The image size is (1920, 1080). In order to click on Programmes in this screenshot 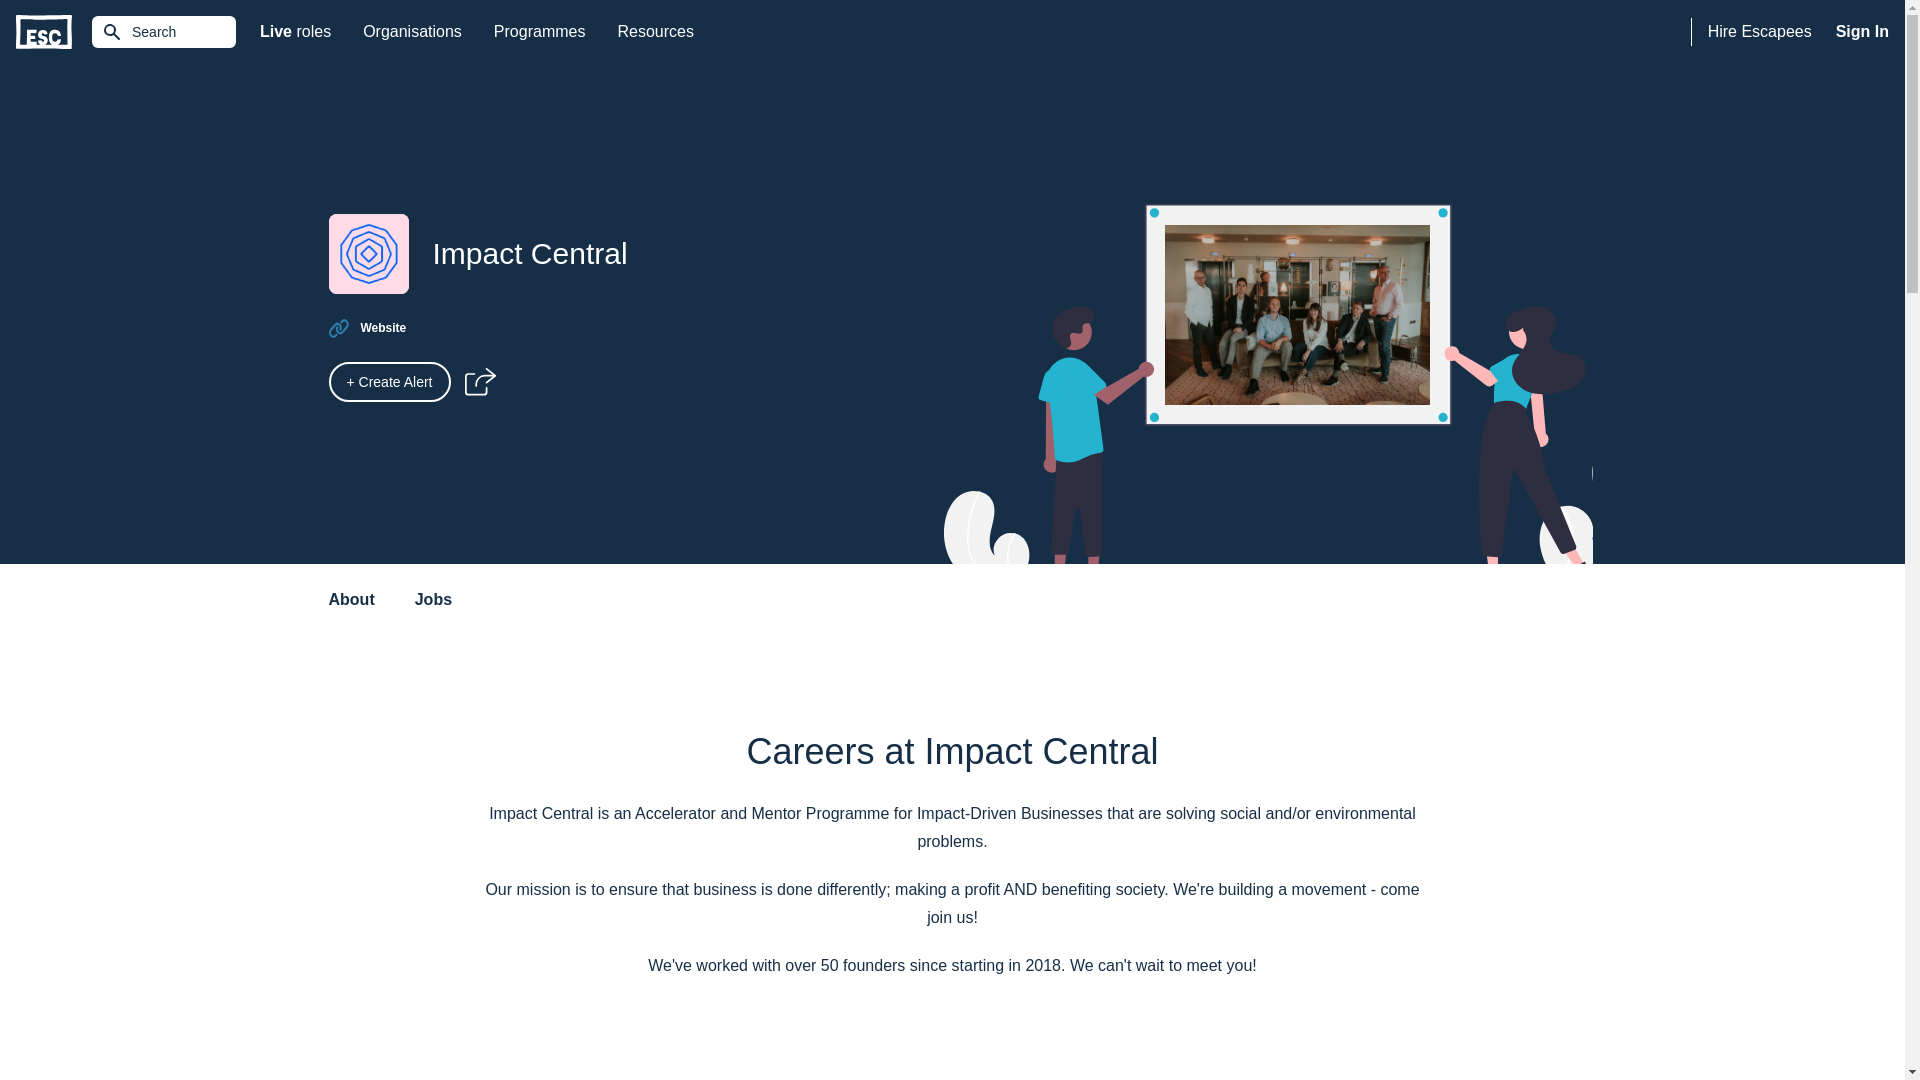, I will do `click(540, 32)`.